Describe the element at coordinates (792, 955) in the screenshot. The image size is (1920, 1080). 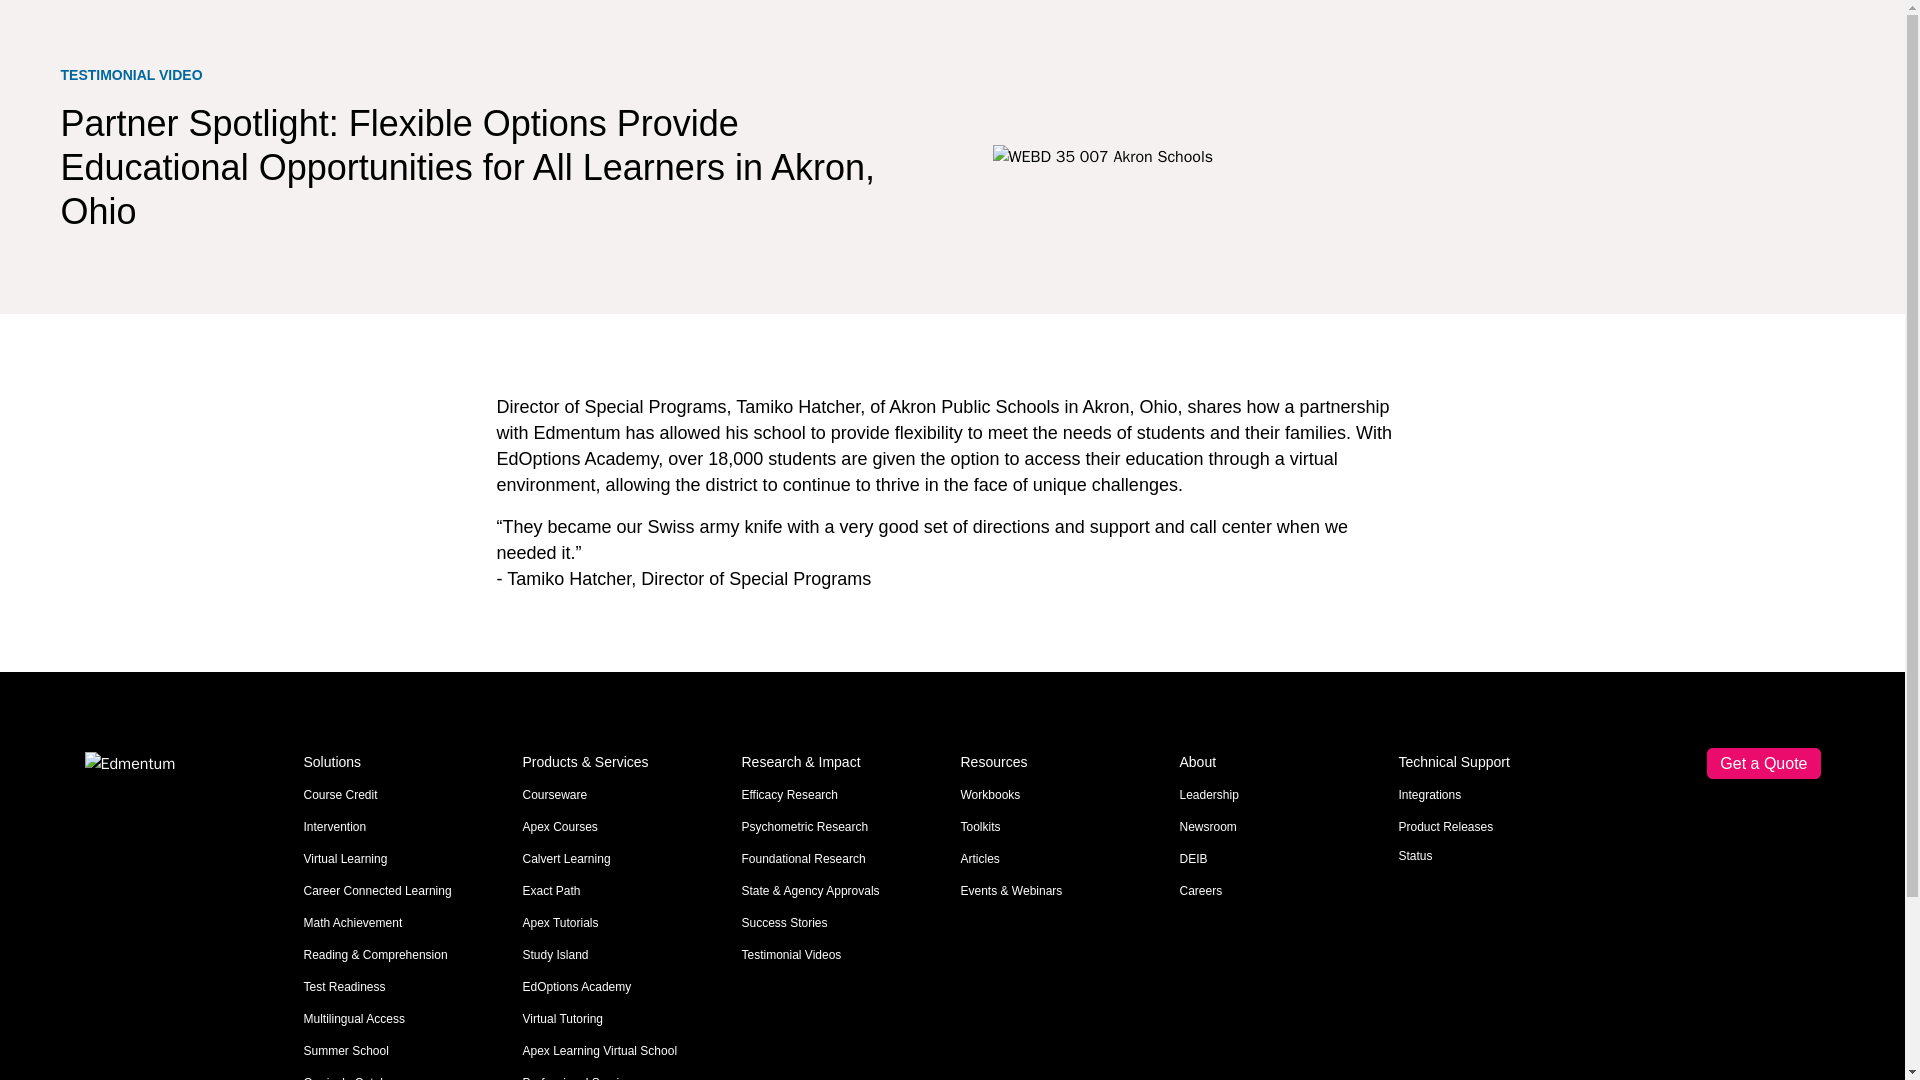
I see `Testimonial Videos` at that location.